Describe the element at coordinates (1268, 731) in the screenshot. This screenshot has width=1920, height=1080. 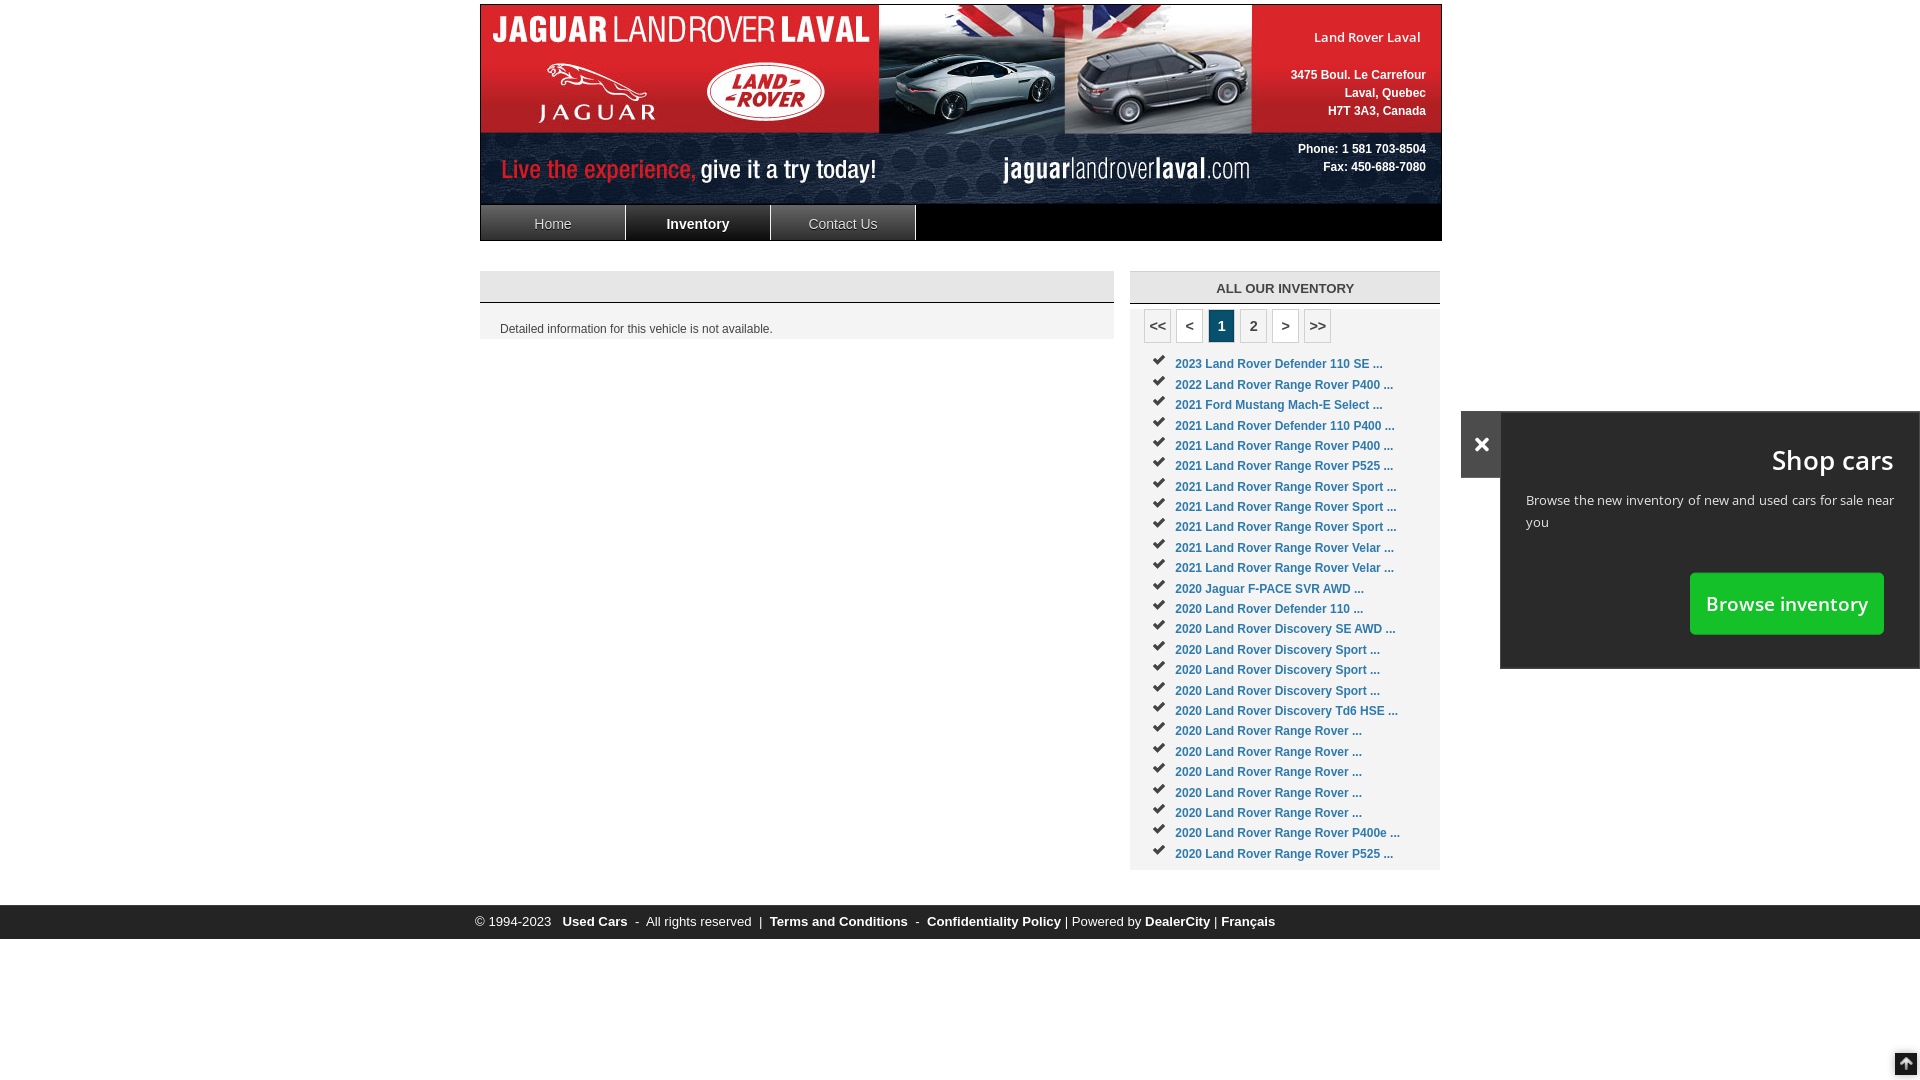
I see `2020 Land Rover Range Rover ...` at that location.